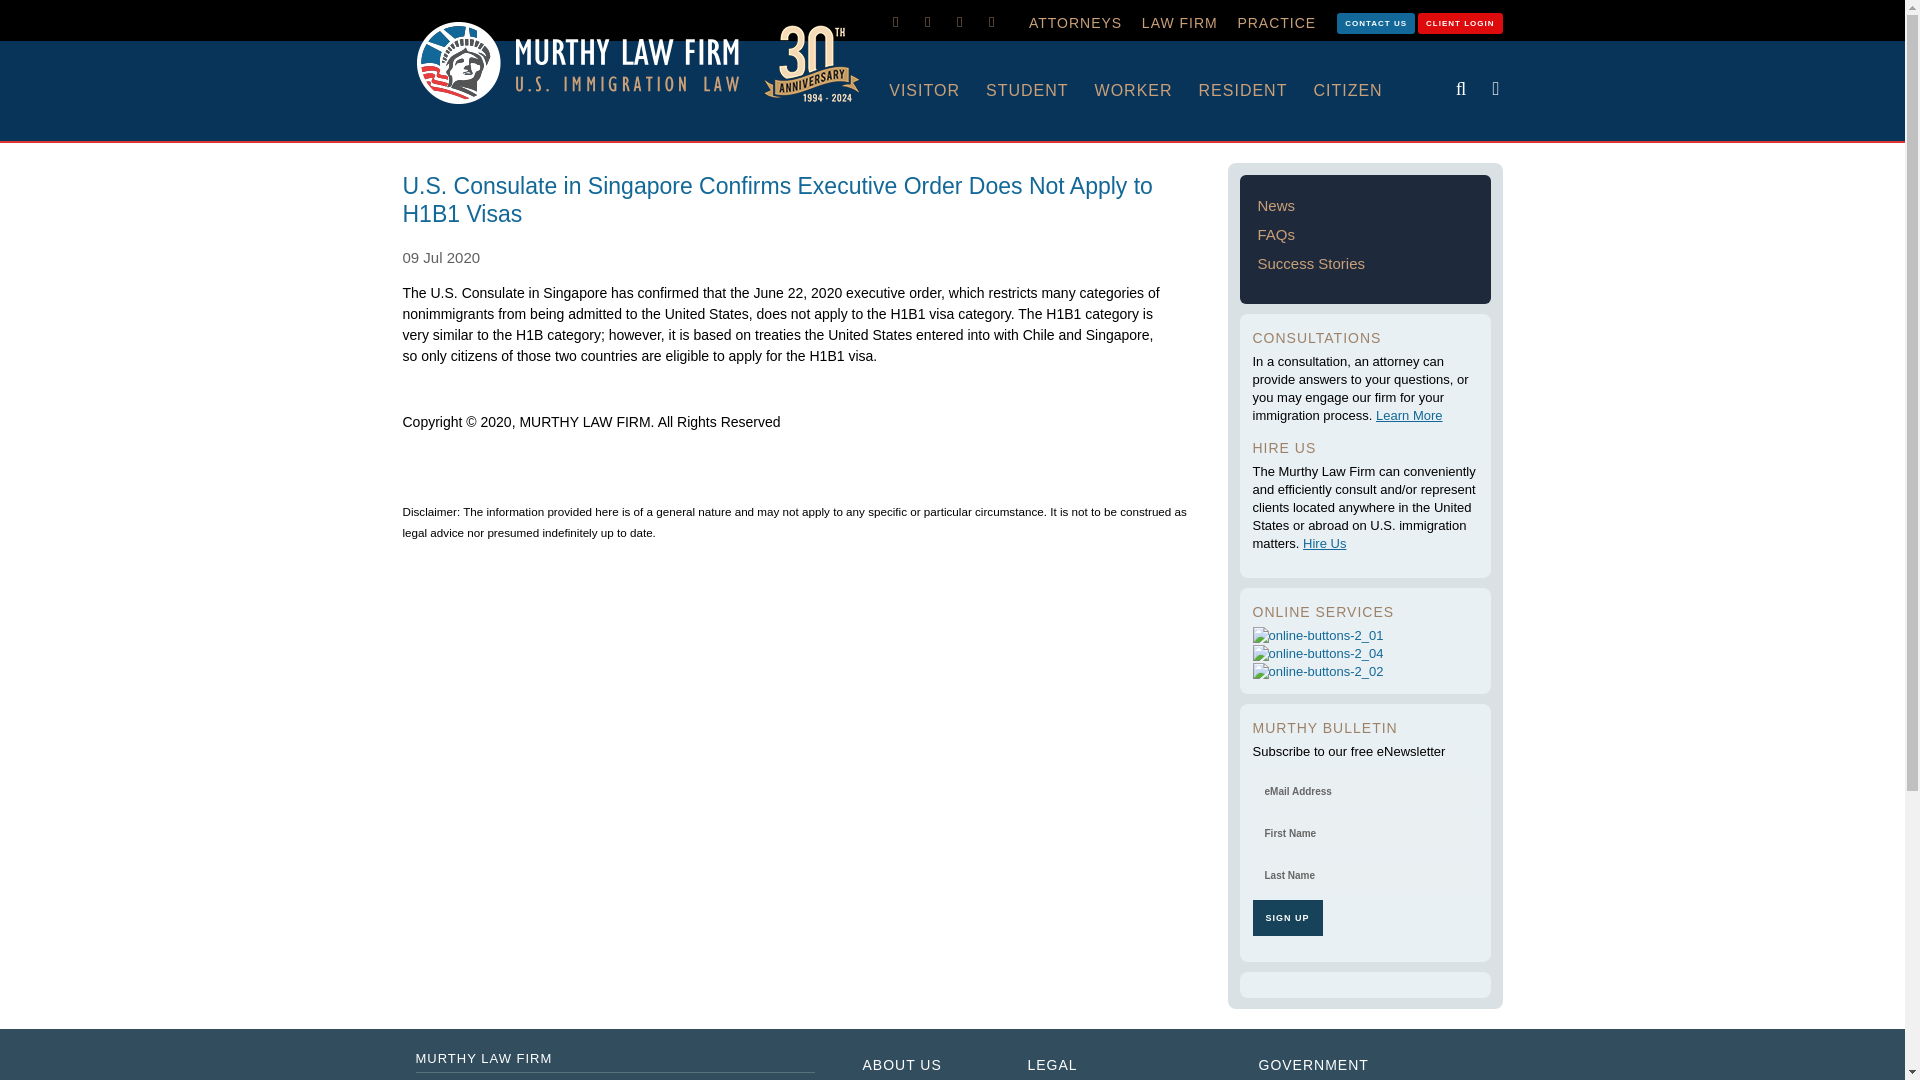 The height and width of the screenshot is (1080, 1920). Describe the element at coordinates (937, 91) in the screenshot. I see `VISITOR` at that location.